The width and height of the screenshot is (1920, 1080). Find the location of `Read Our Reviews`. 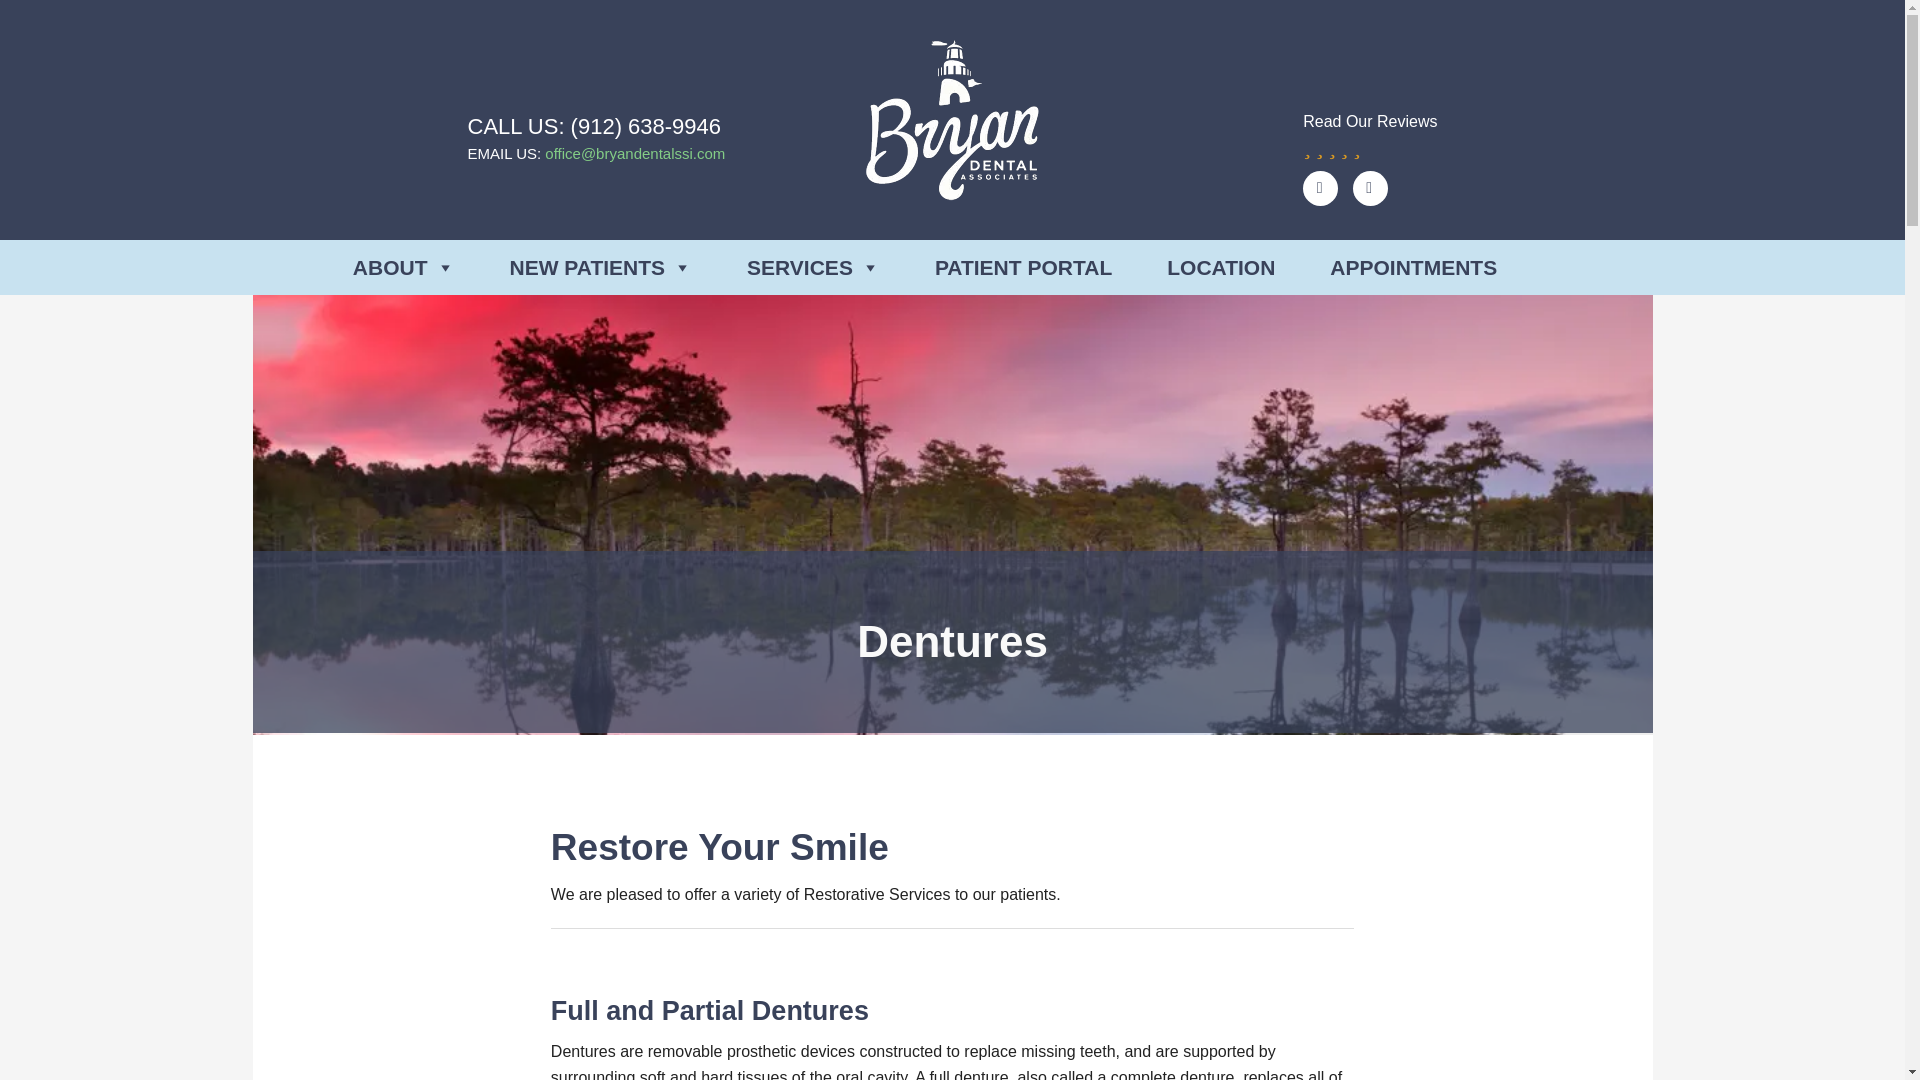

Read Our Reviews is located at coordinates (1370, 133).